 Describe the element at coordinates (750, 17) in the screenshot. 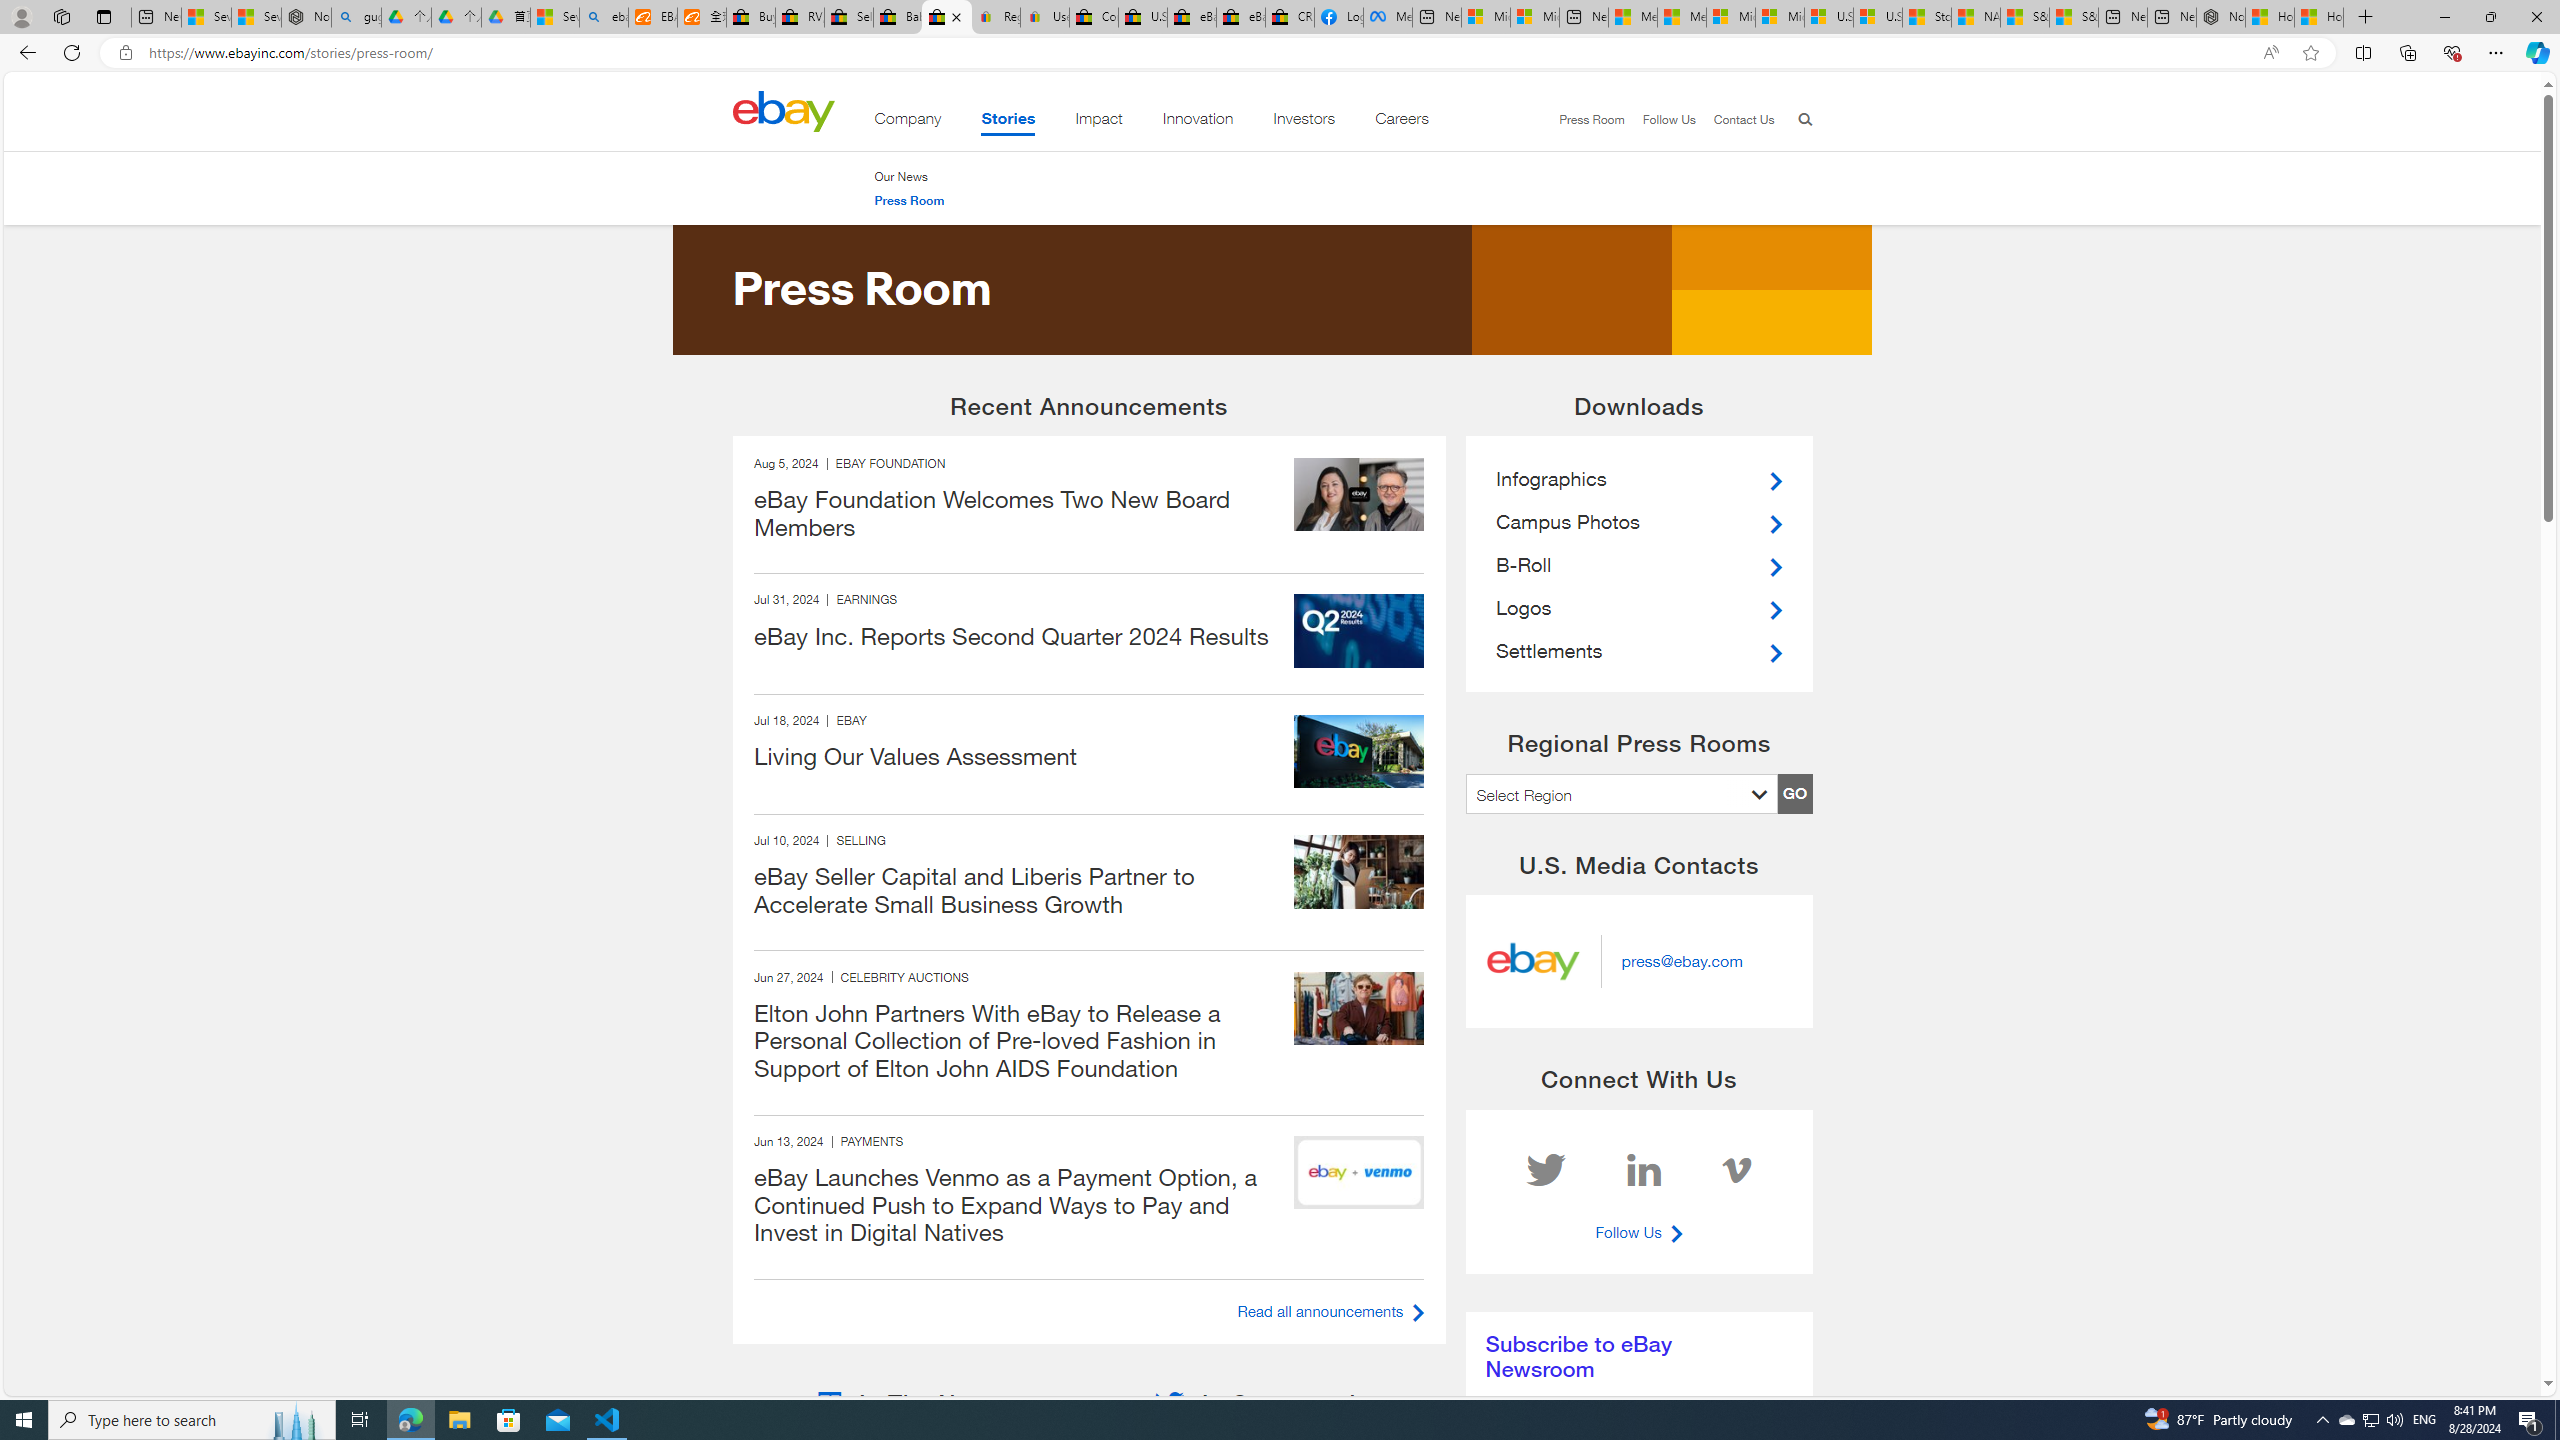

I see `Buy Auto Parts & Accessories | eBay` at that location.